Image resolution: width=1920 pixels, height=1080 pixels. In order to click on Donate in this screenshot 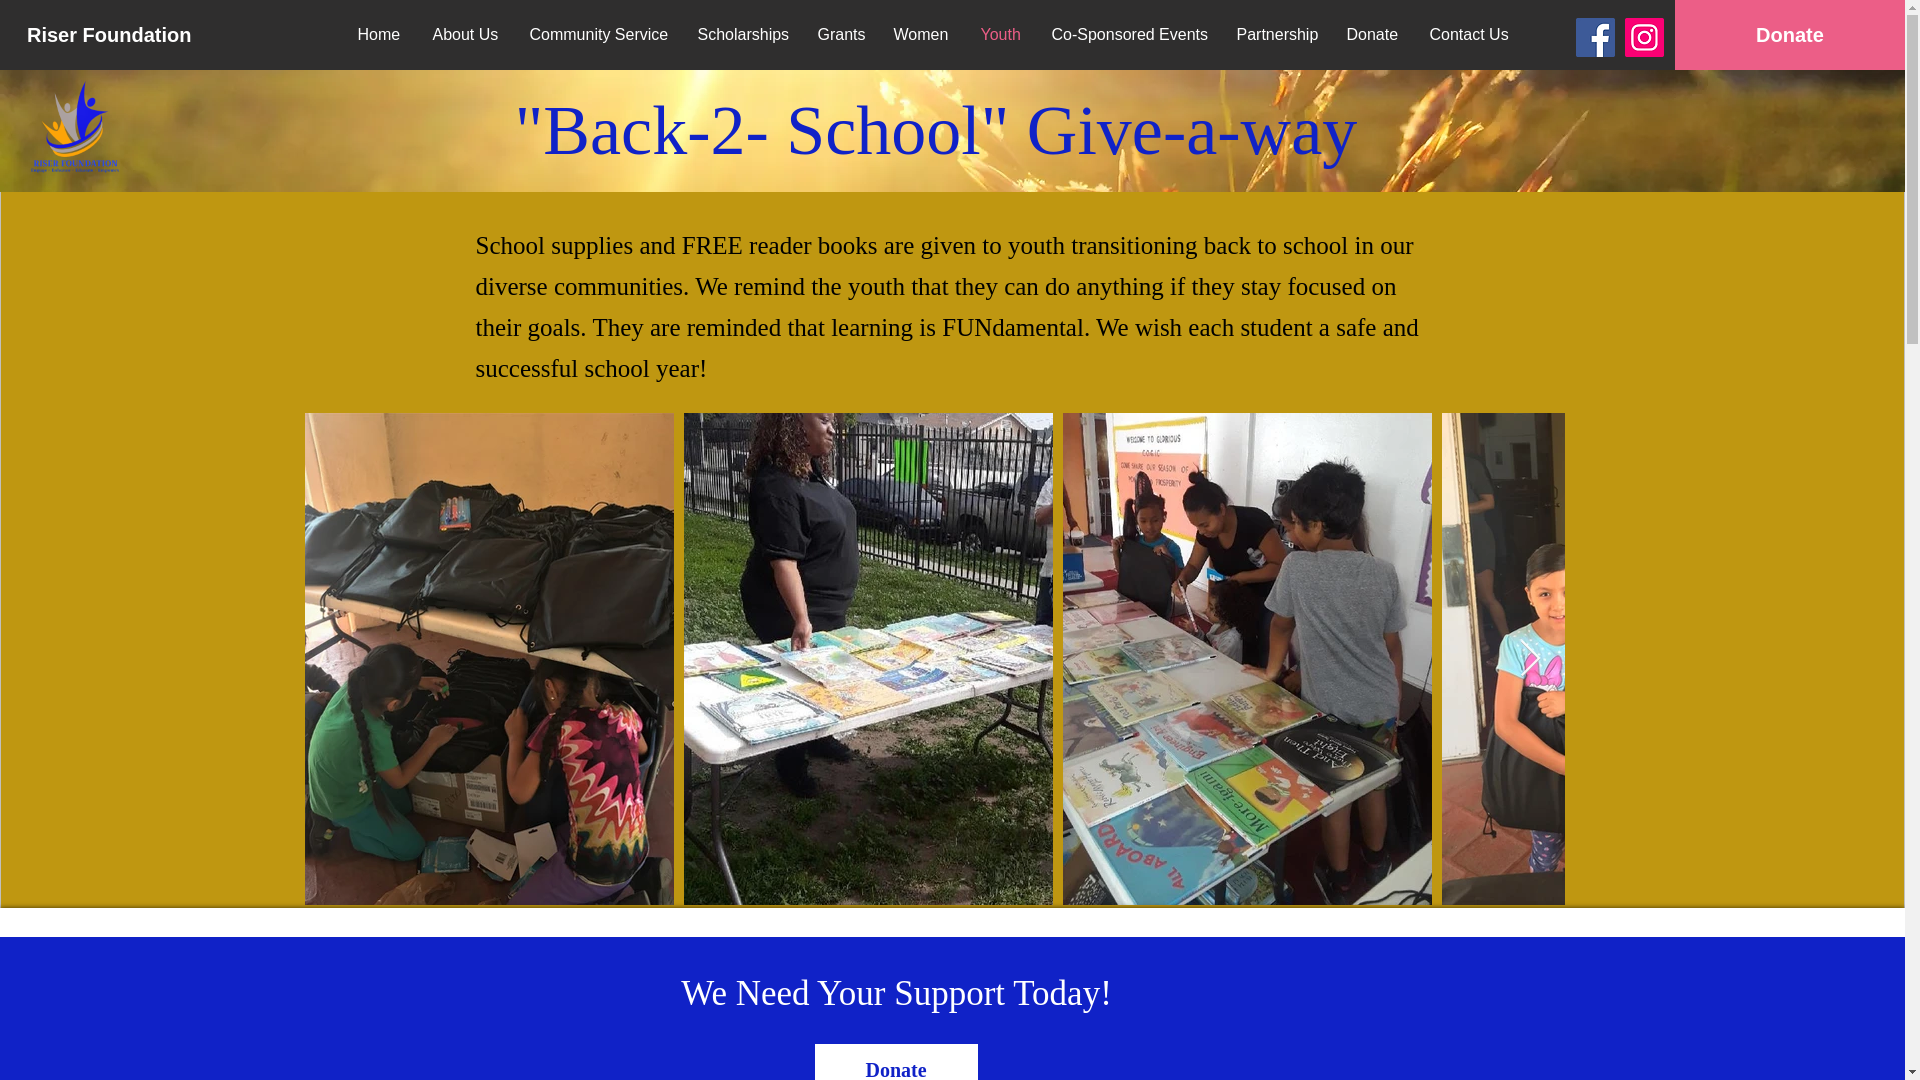, I will do `click(896, 1062)`.